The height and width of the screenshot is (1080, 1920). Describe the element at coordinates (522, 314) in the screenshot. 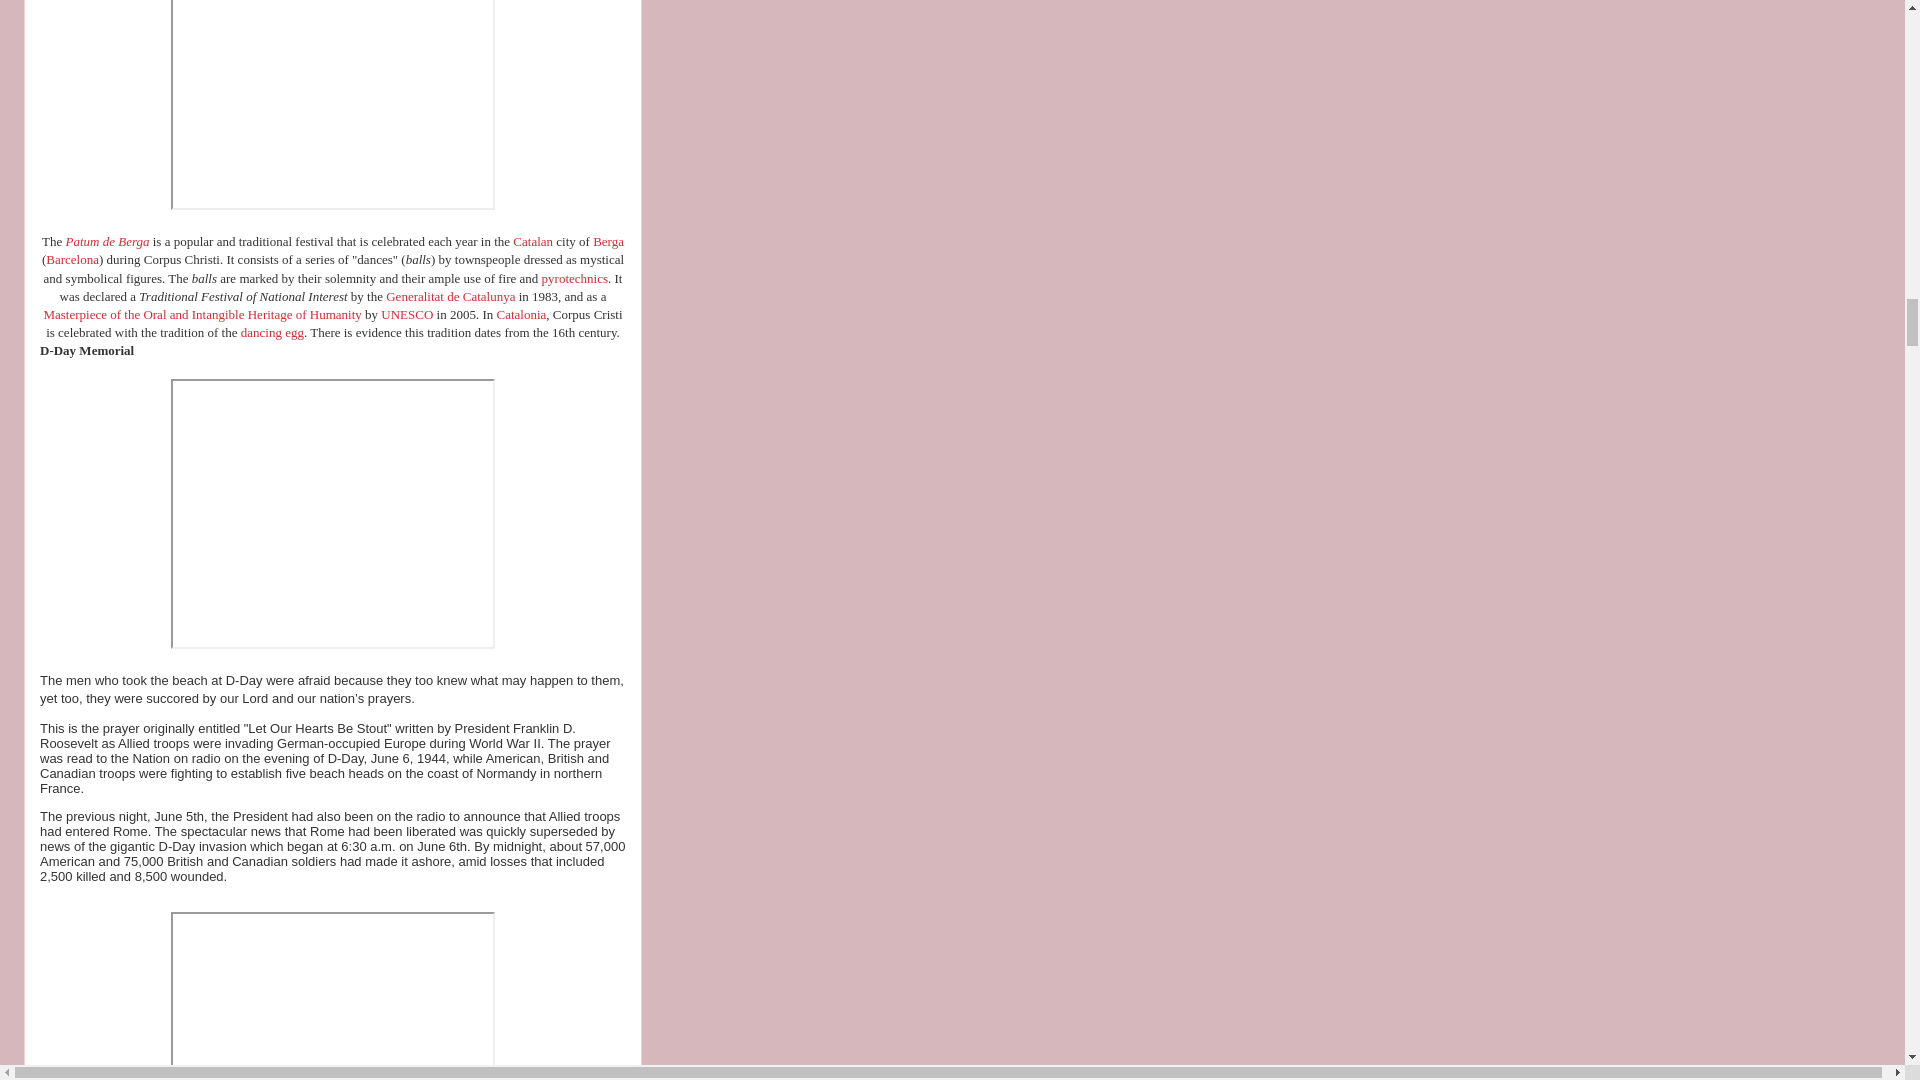

I see `Catalonia` at that location.